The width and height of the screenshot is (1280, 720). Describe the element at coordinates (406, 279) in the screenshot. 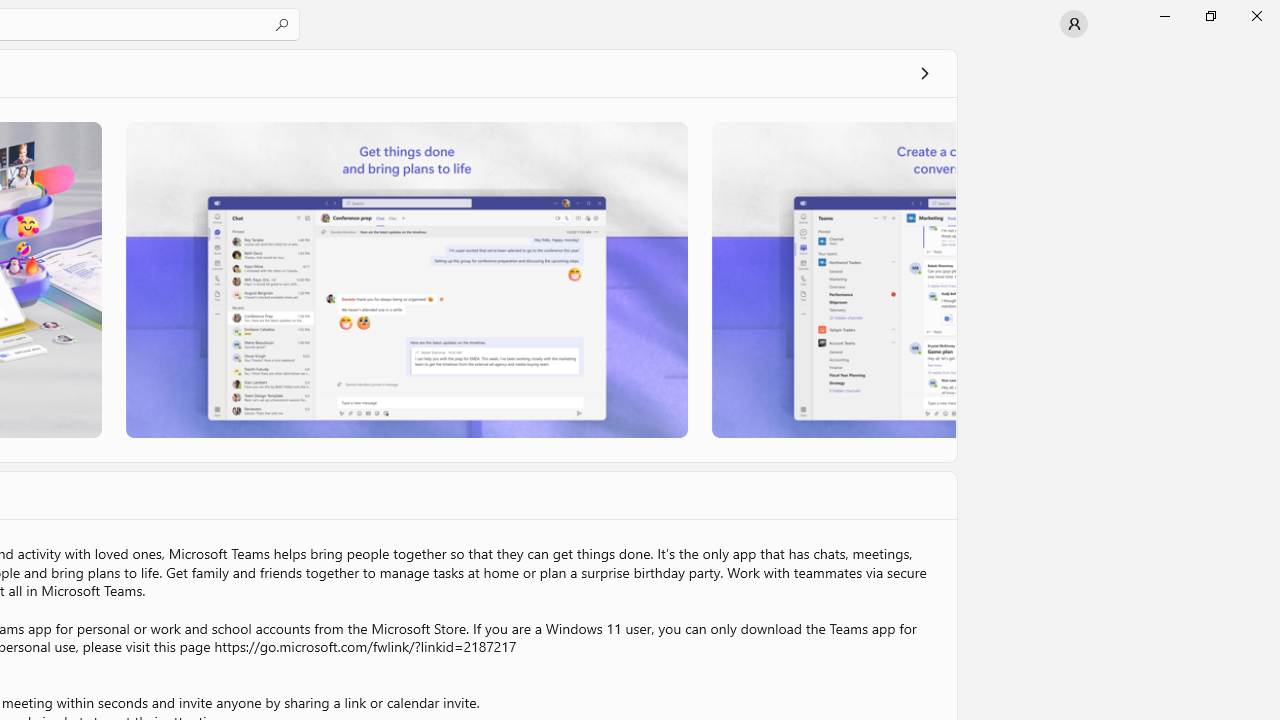

I see `Screenshot 2` at that location.